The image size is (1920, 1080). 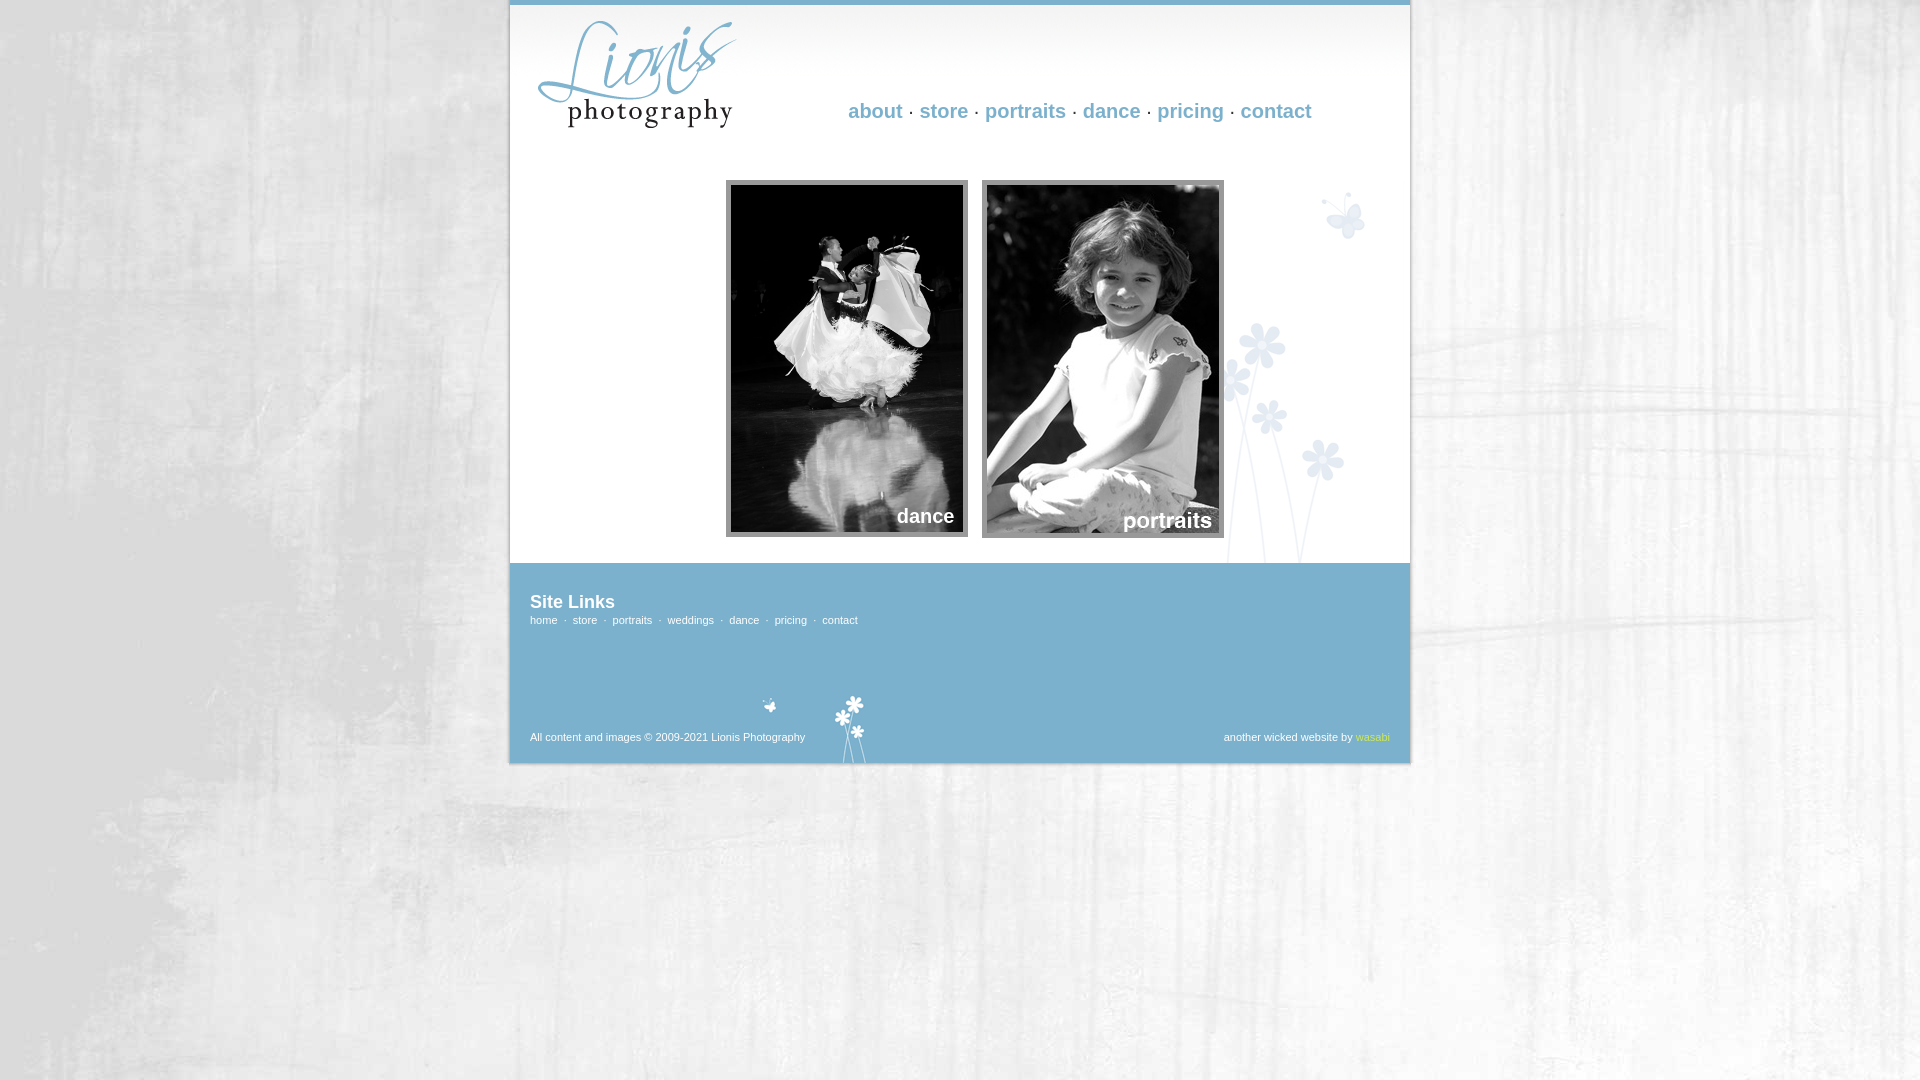 I want to click on pricing, so click(x=791, y=620).